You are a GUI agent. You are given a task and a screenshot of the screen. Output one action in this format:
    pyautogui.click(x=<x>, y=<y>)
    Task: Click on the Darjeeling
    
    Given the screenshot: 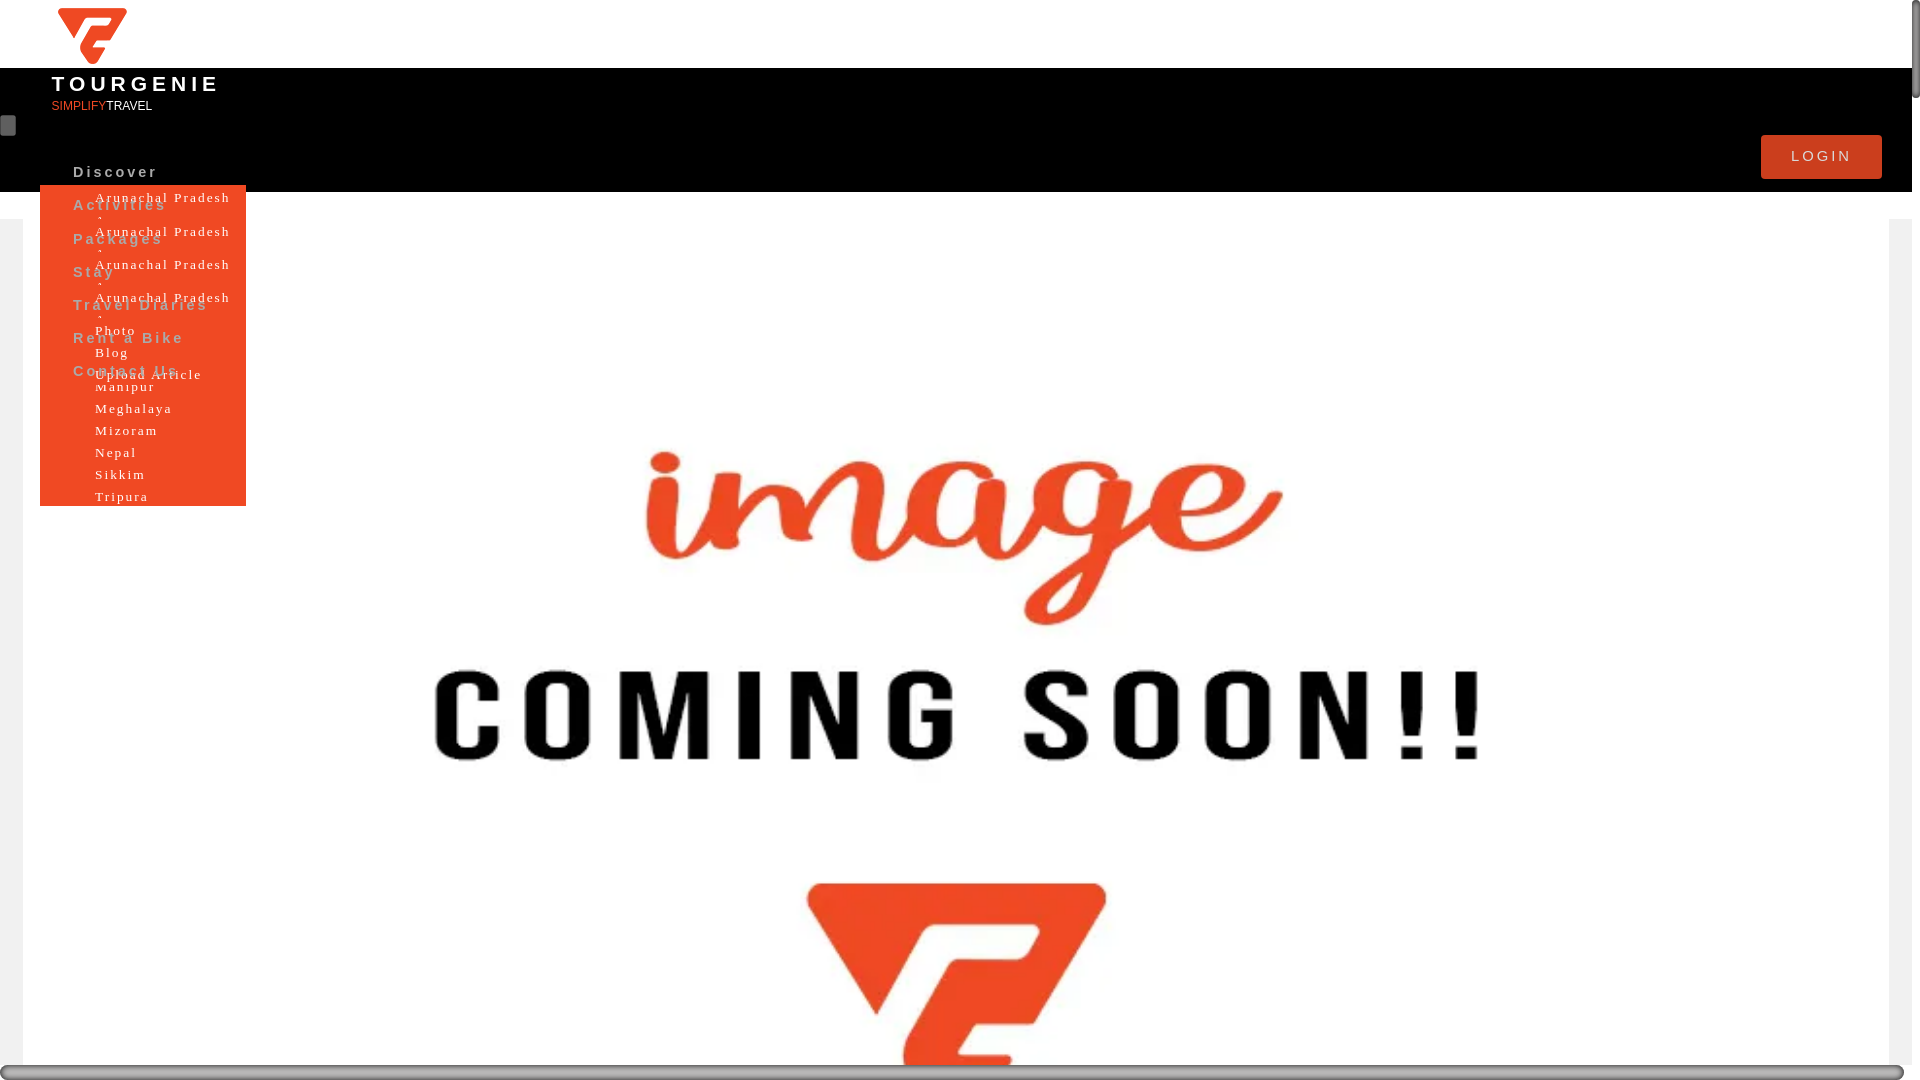 What is the action you would take?
    pyautogui.click(x=133, y=297)
    